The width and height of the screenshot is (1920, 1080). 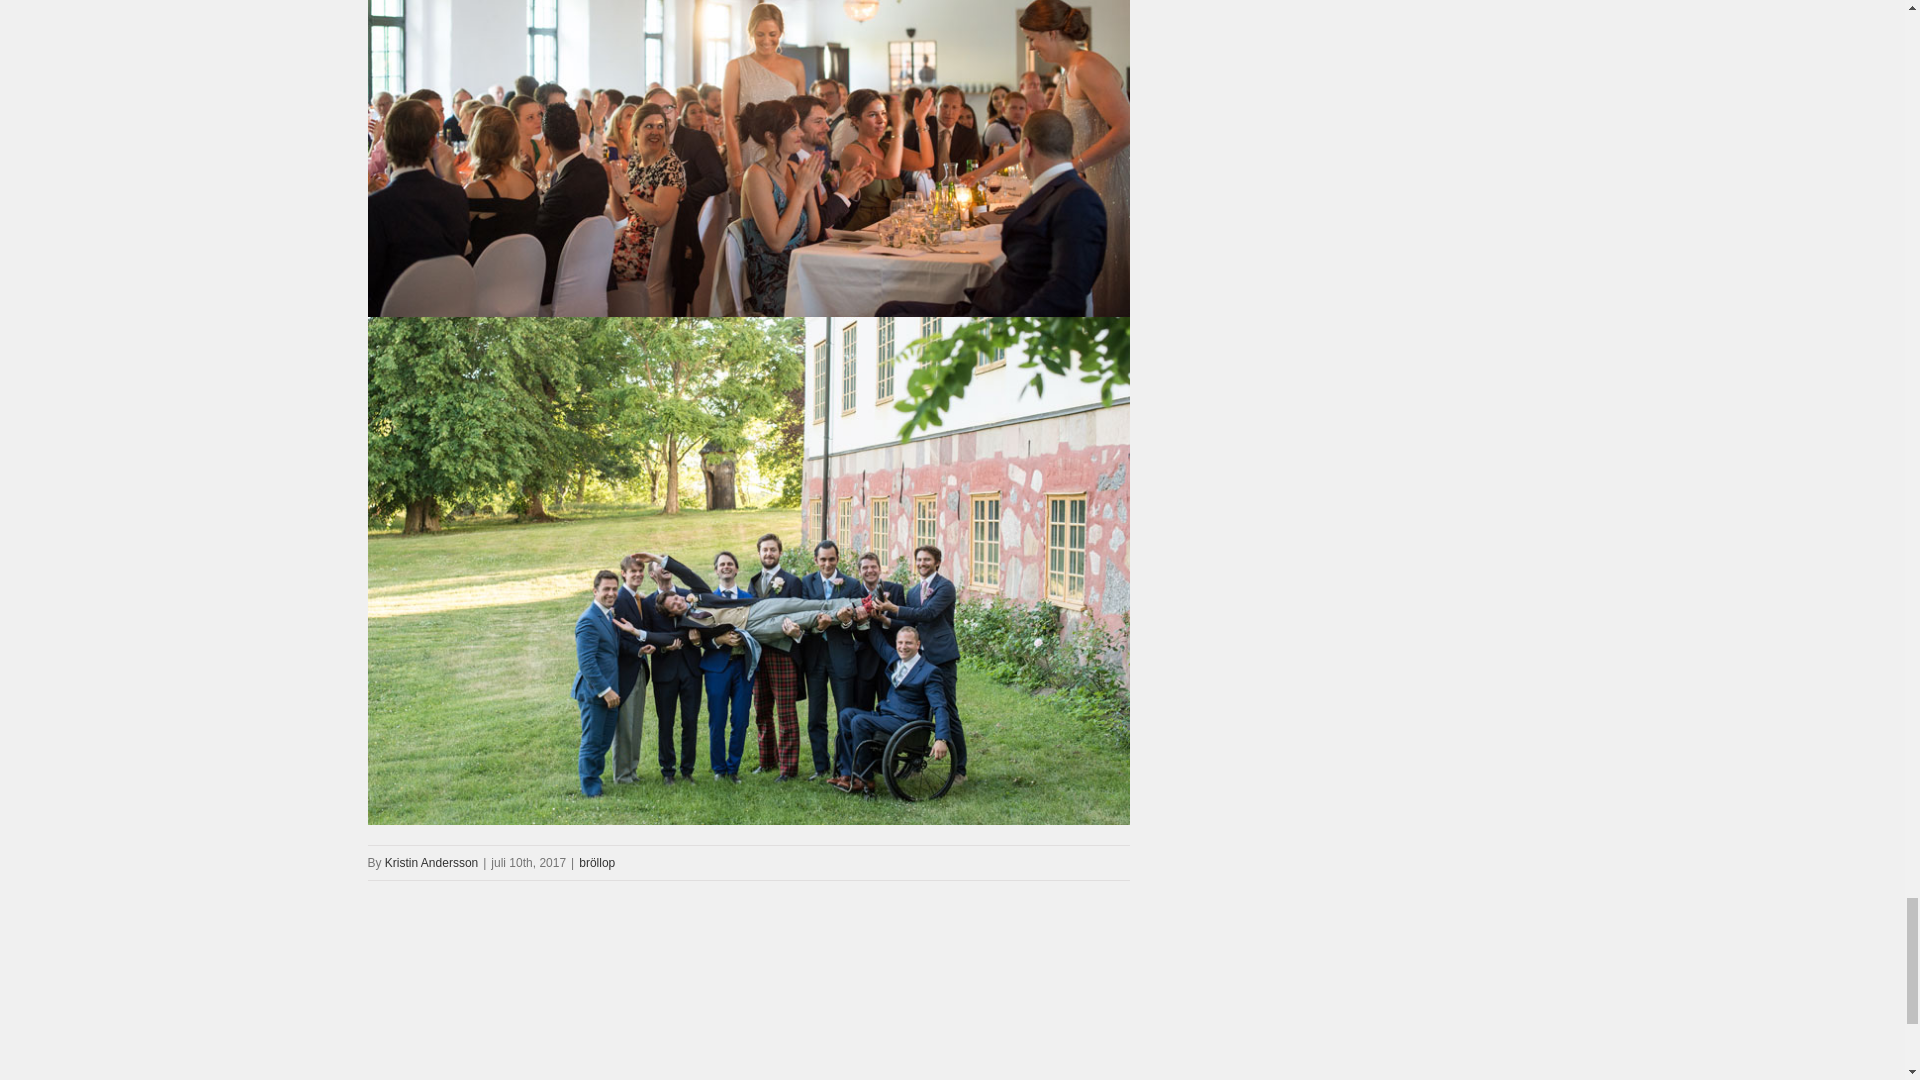 What do you see at coordinates (432, 863) in the screenshot?
I see `Kristin Andersson` at bounding box center [432, 863].